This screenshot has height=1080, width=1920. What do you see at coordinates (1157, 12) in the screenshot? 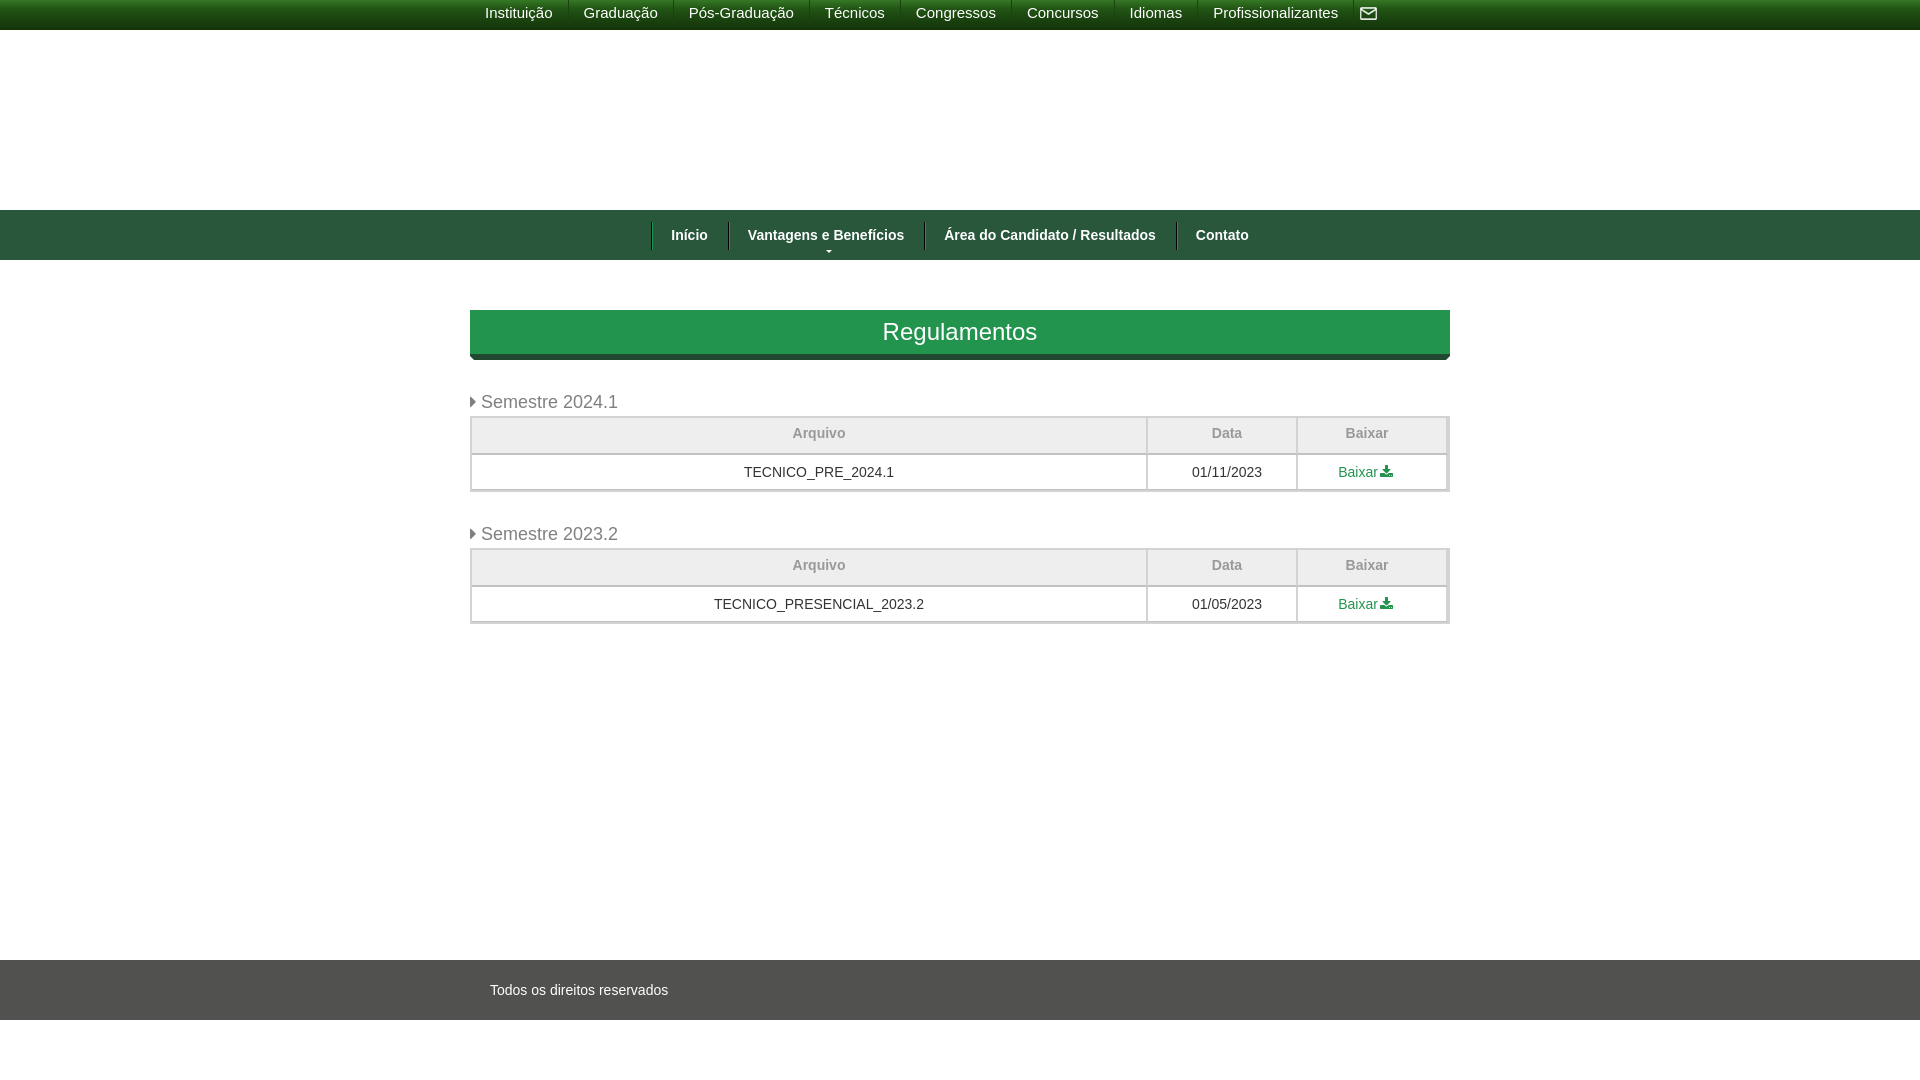
I see `Idiomas` at bounding box center [1157, 12].